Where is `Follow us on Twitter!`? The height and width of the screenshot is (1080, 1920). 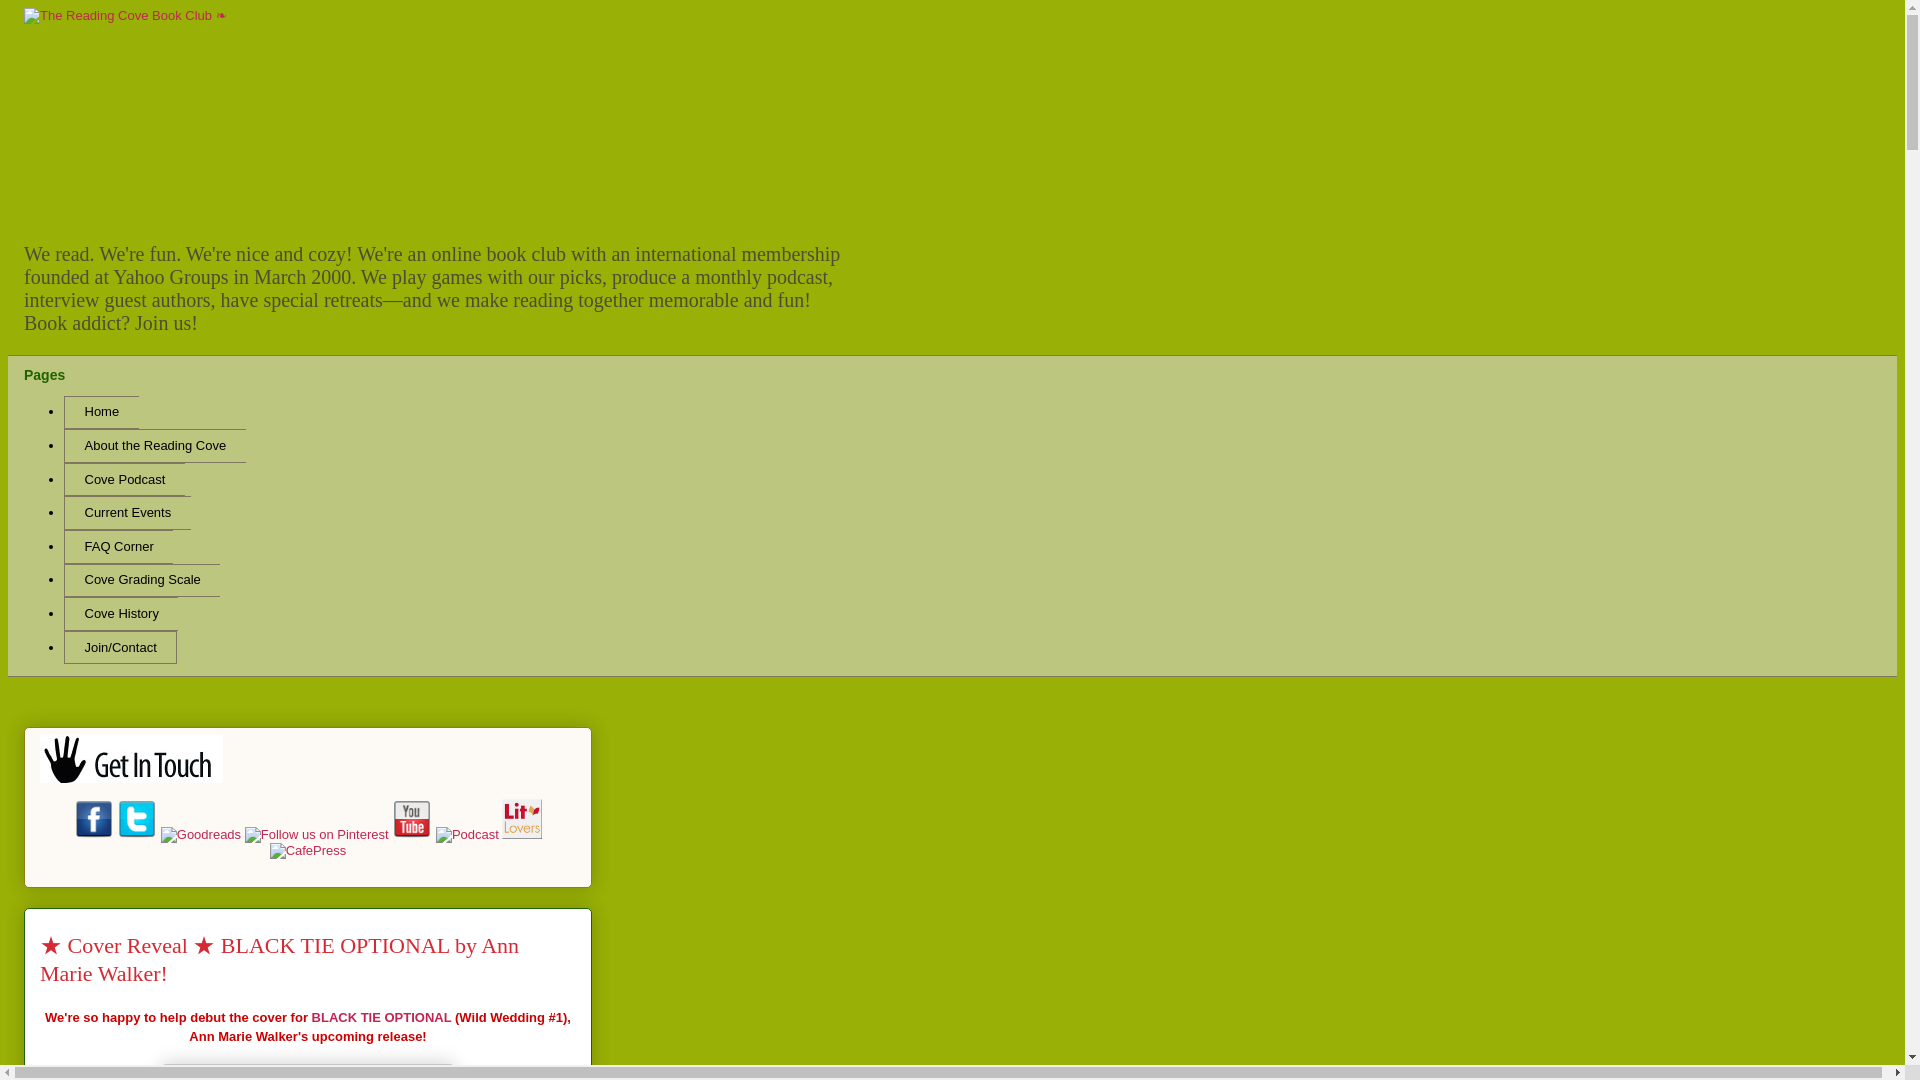 Follow us on Twitter! is located at coordinates (139, 834).